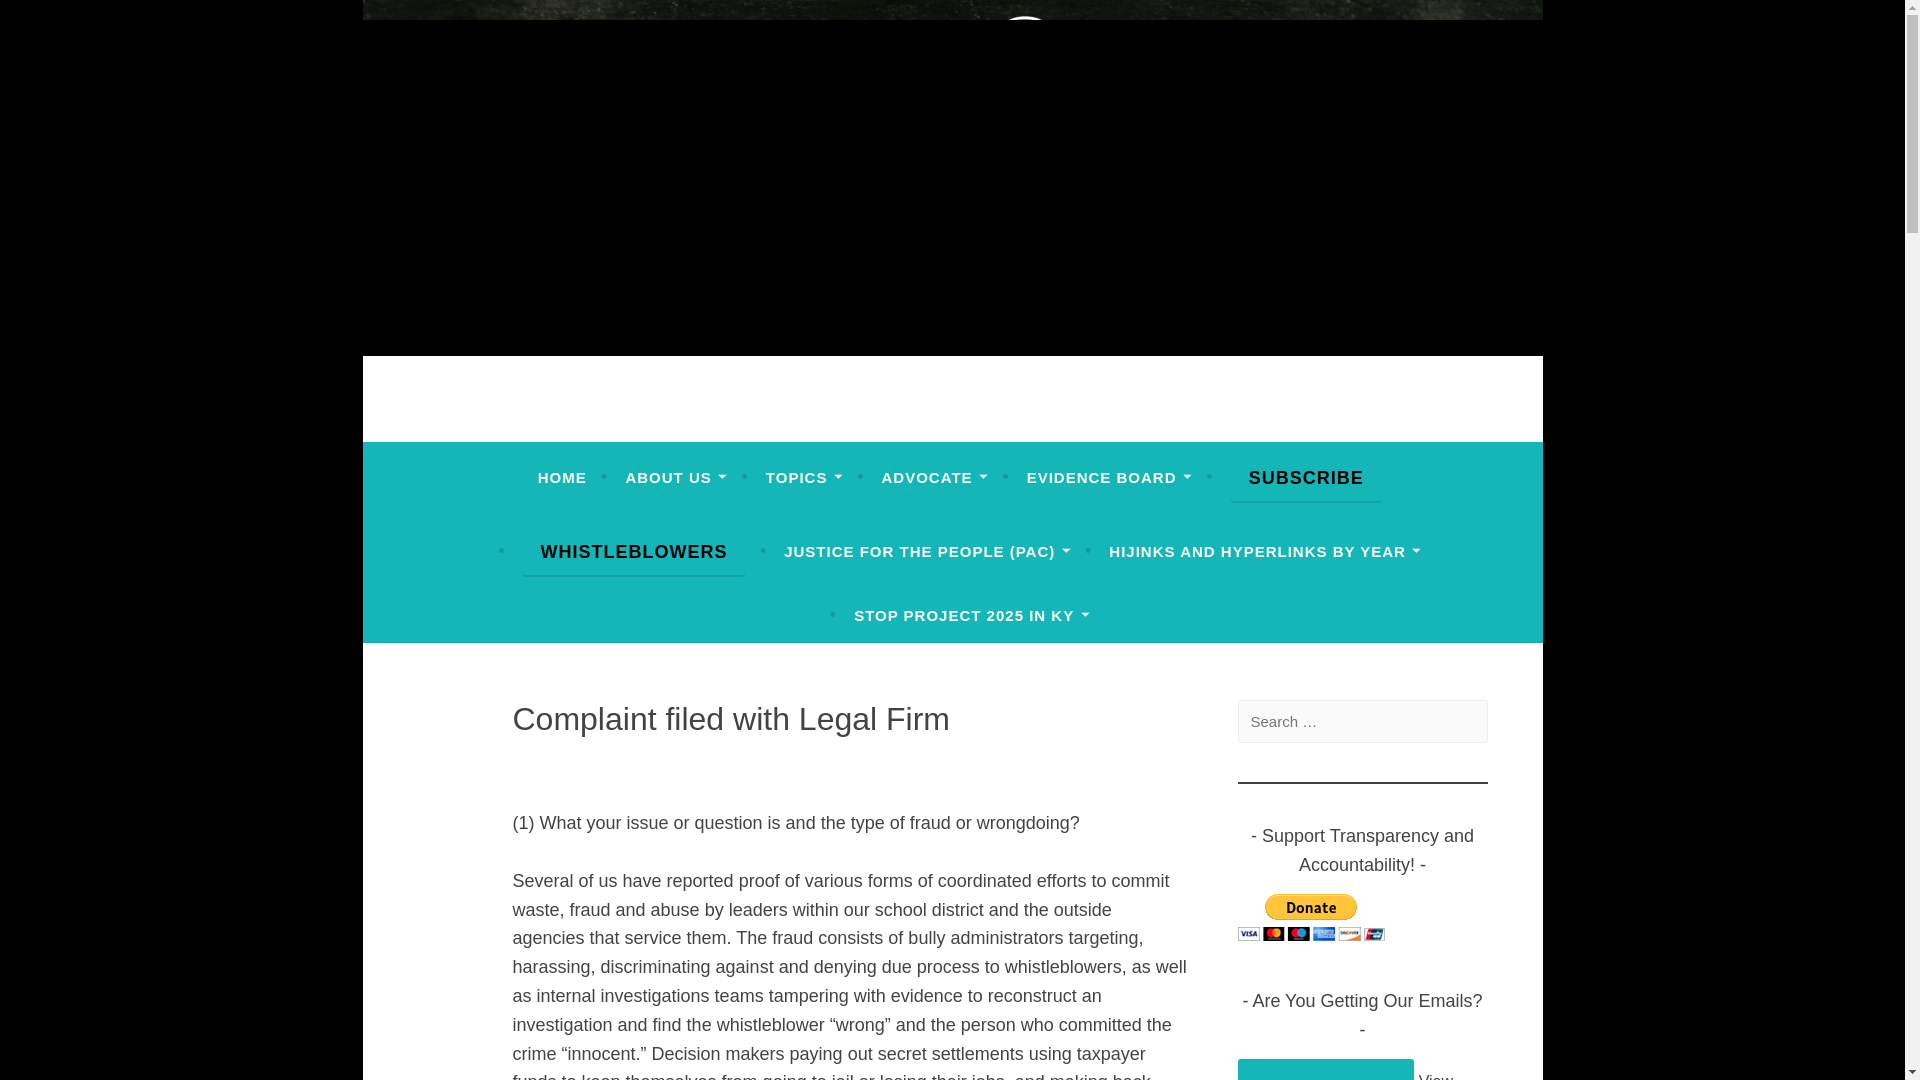  I want to click on ABOUT US, so click(676, 478).